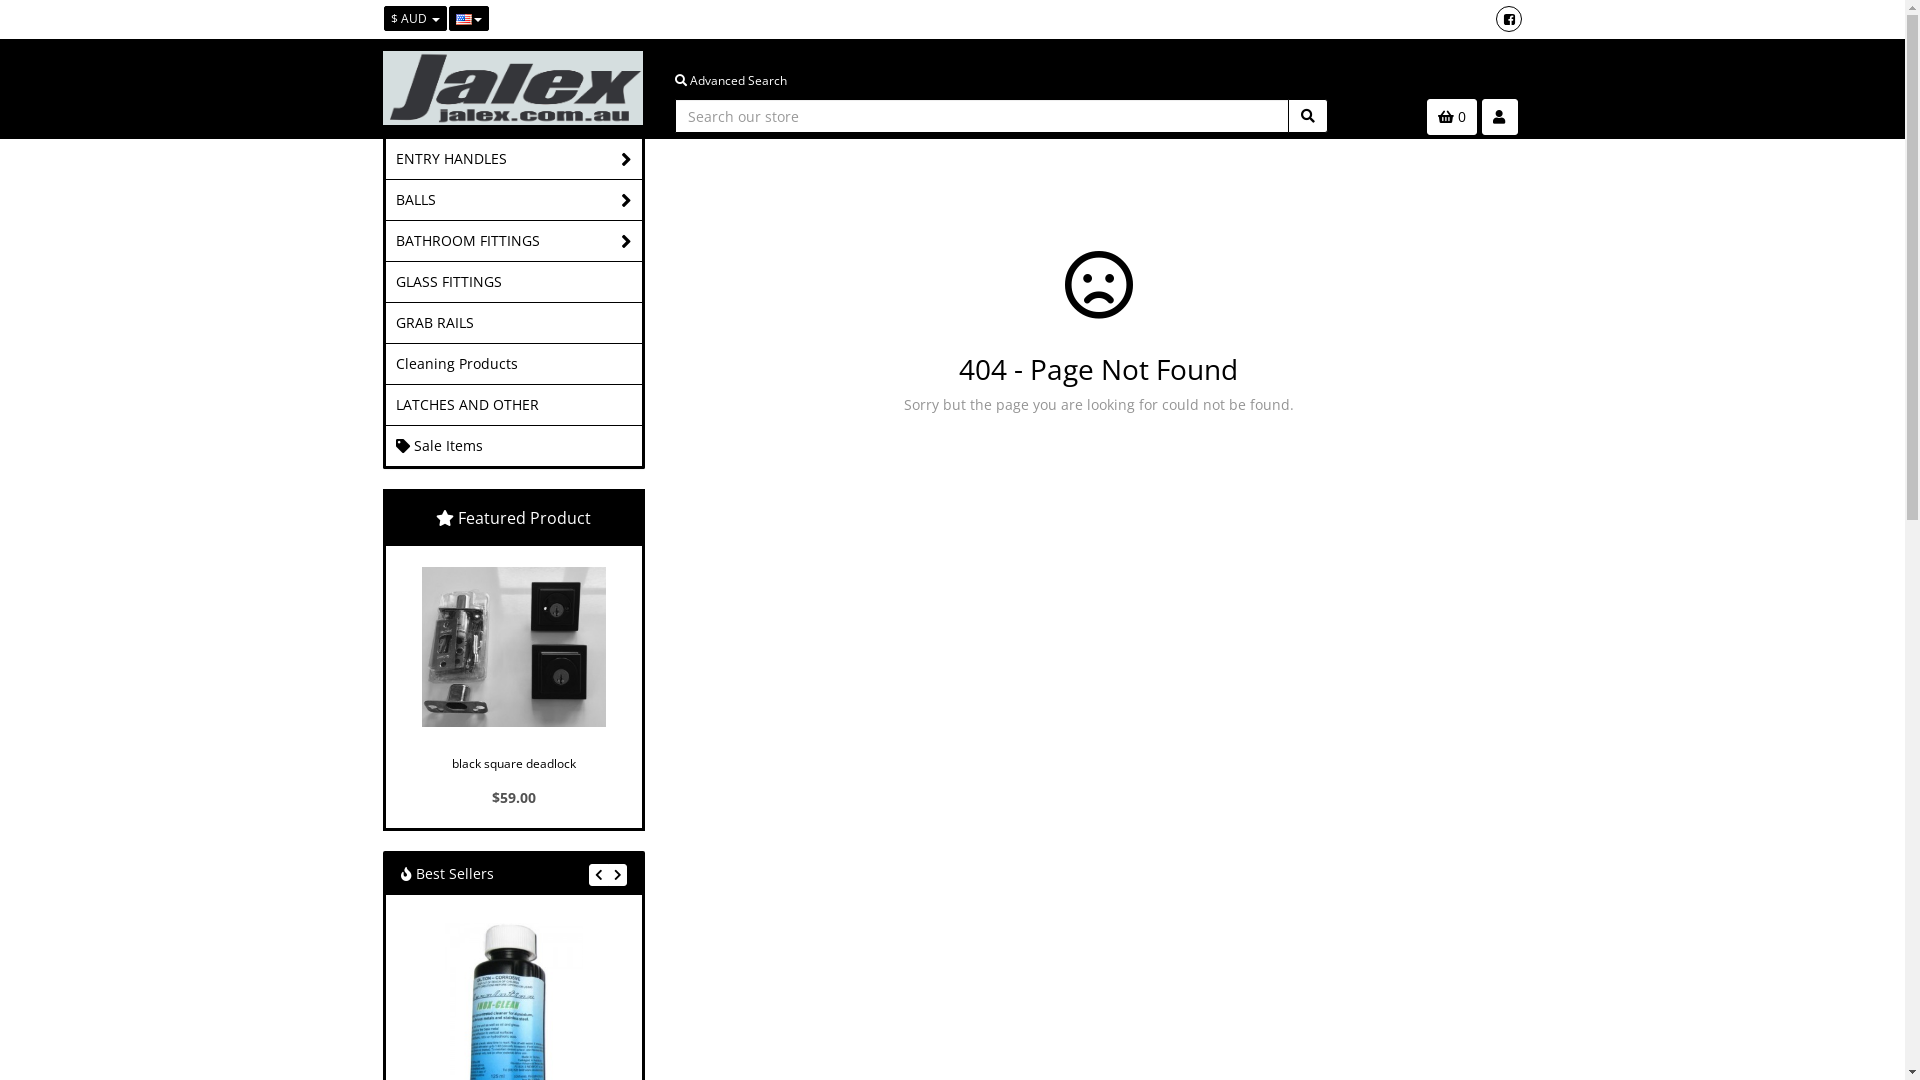 This screenshot has height=1080, width=1920. I want to click on BATHROOM FITTINGS, so click(514, 241).